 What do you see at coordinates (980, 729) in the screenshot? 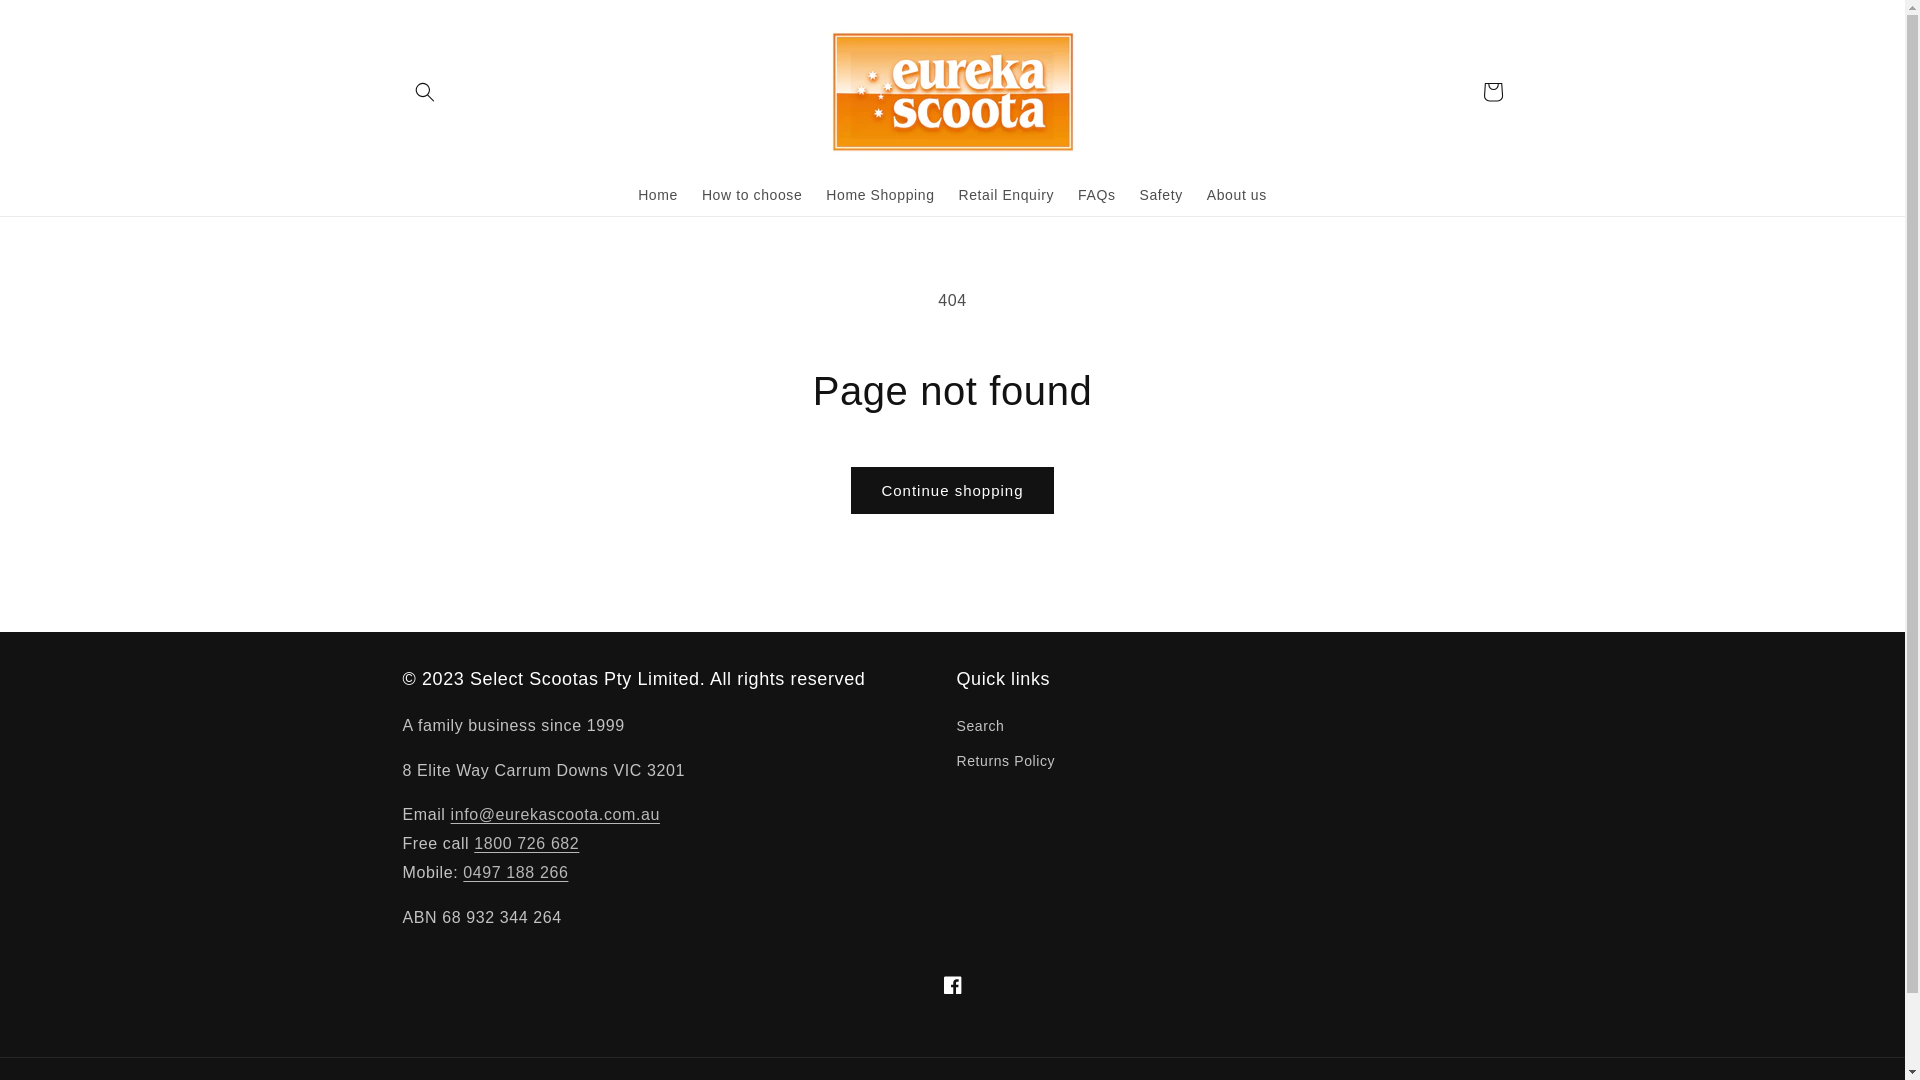
I see `Search` at bounding box center [980, 729].